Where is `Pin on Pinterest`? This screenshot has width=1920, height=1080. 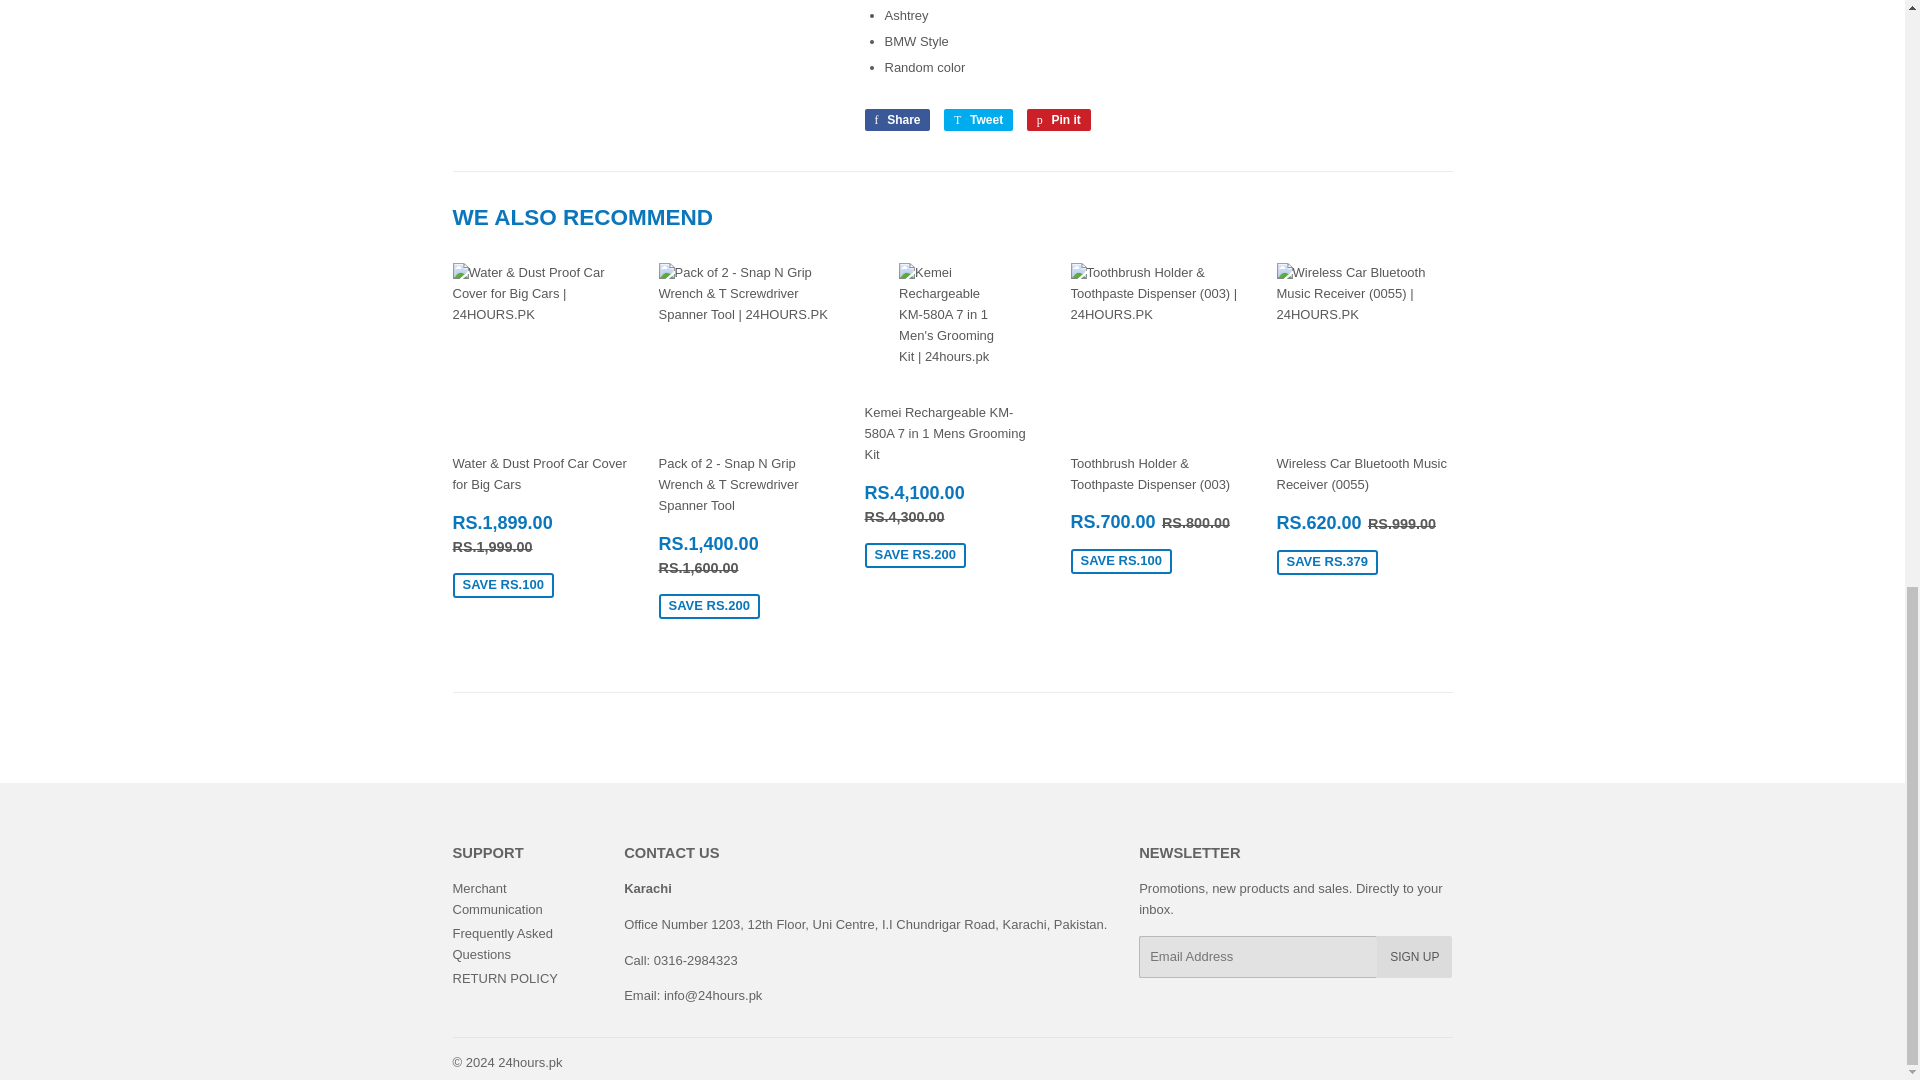
Pin on Pinterest is located at coordinates (1058, 120).